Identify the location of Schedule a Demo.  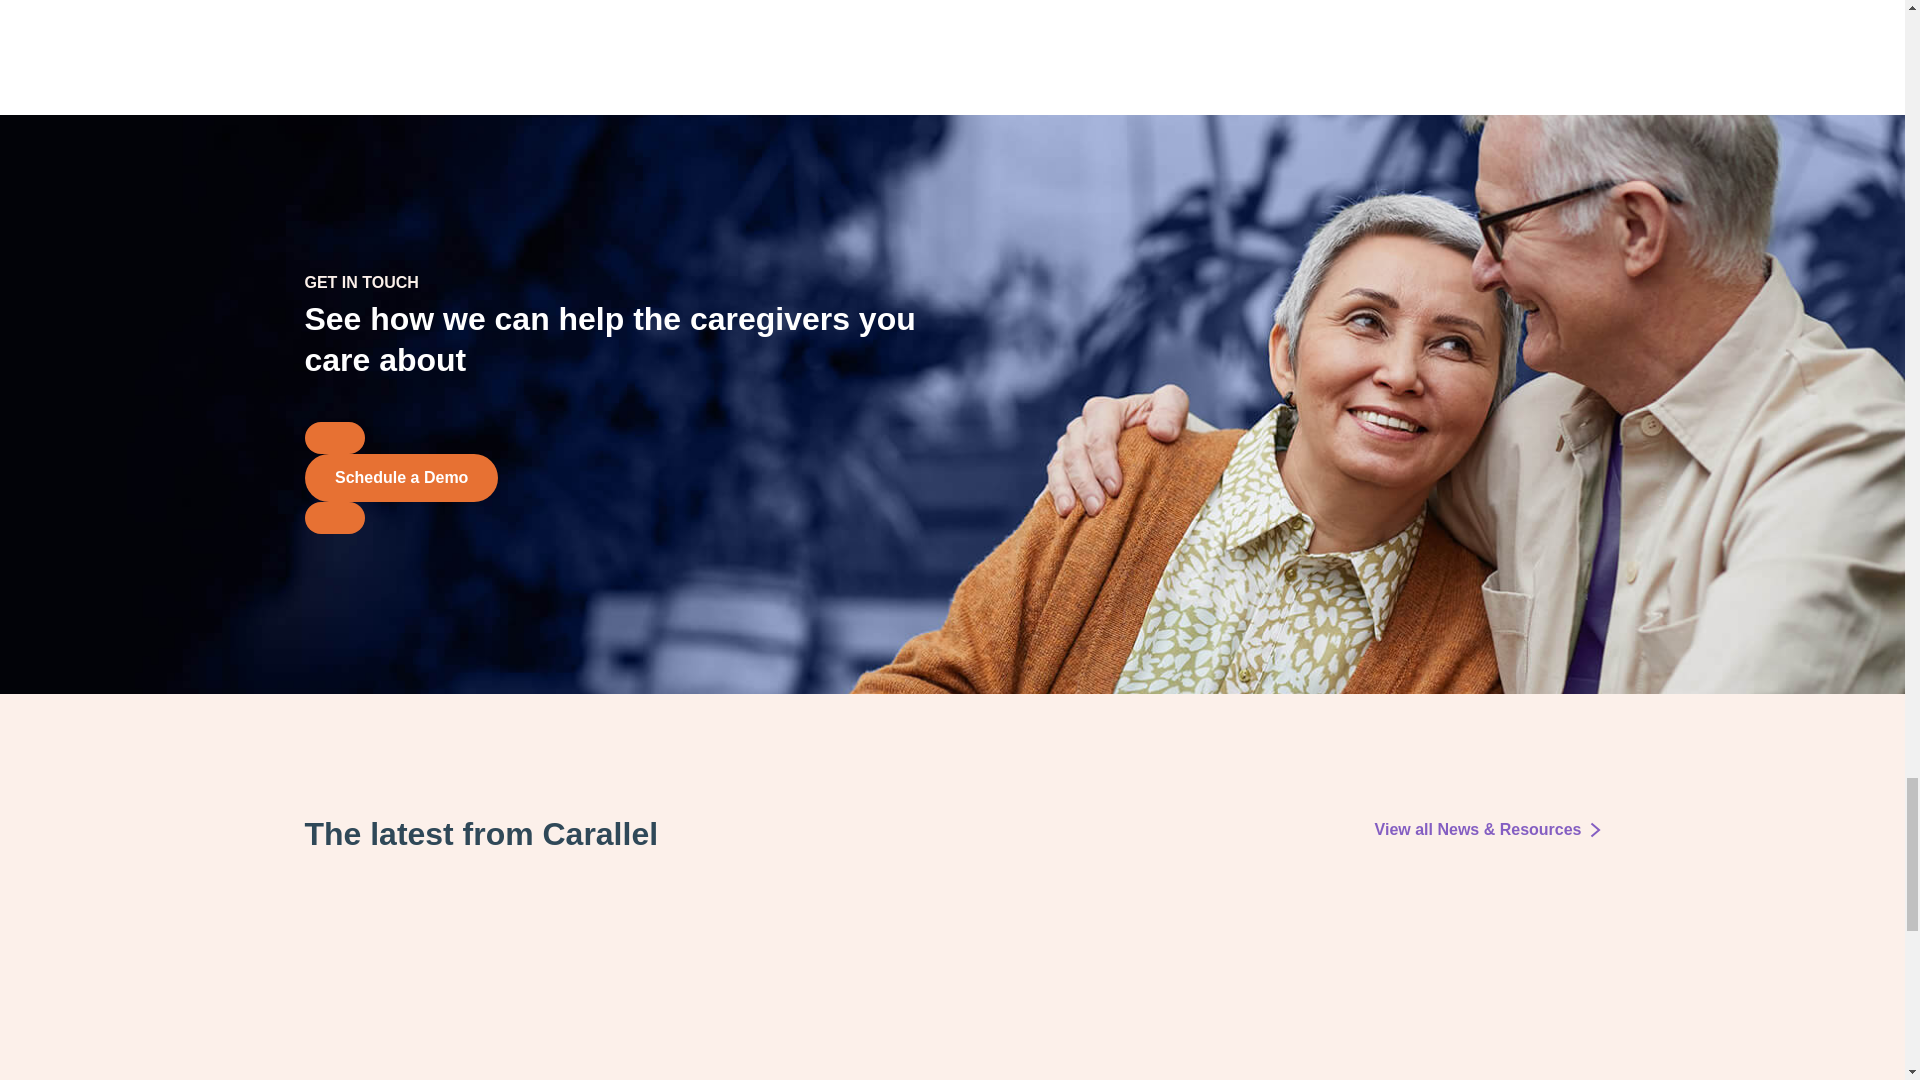
(334, 438).